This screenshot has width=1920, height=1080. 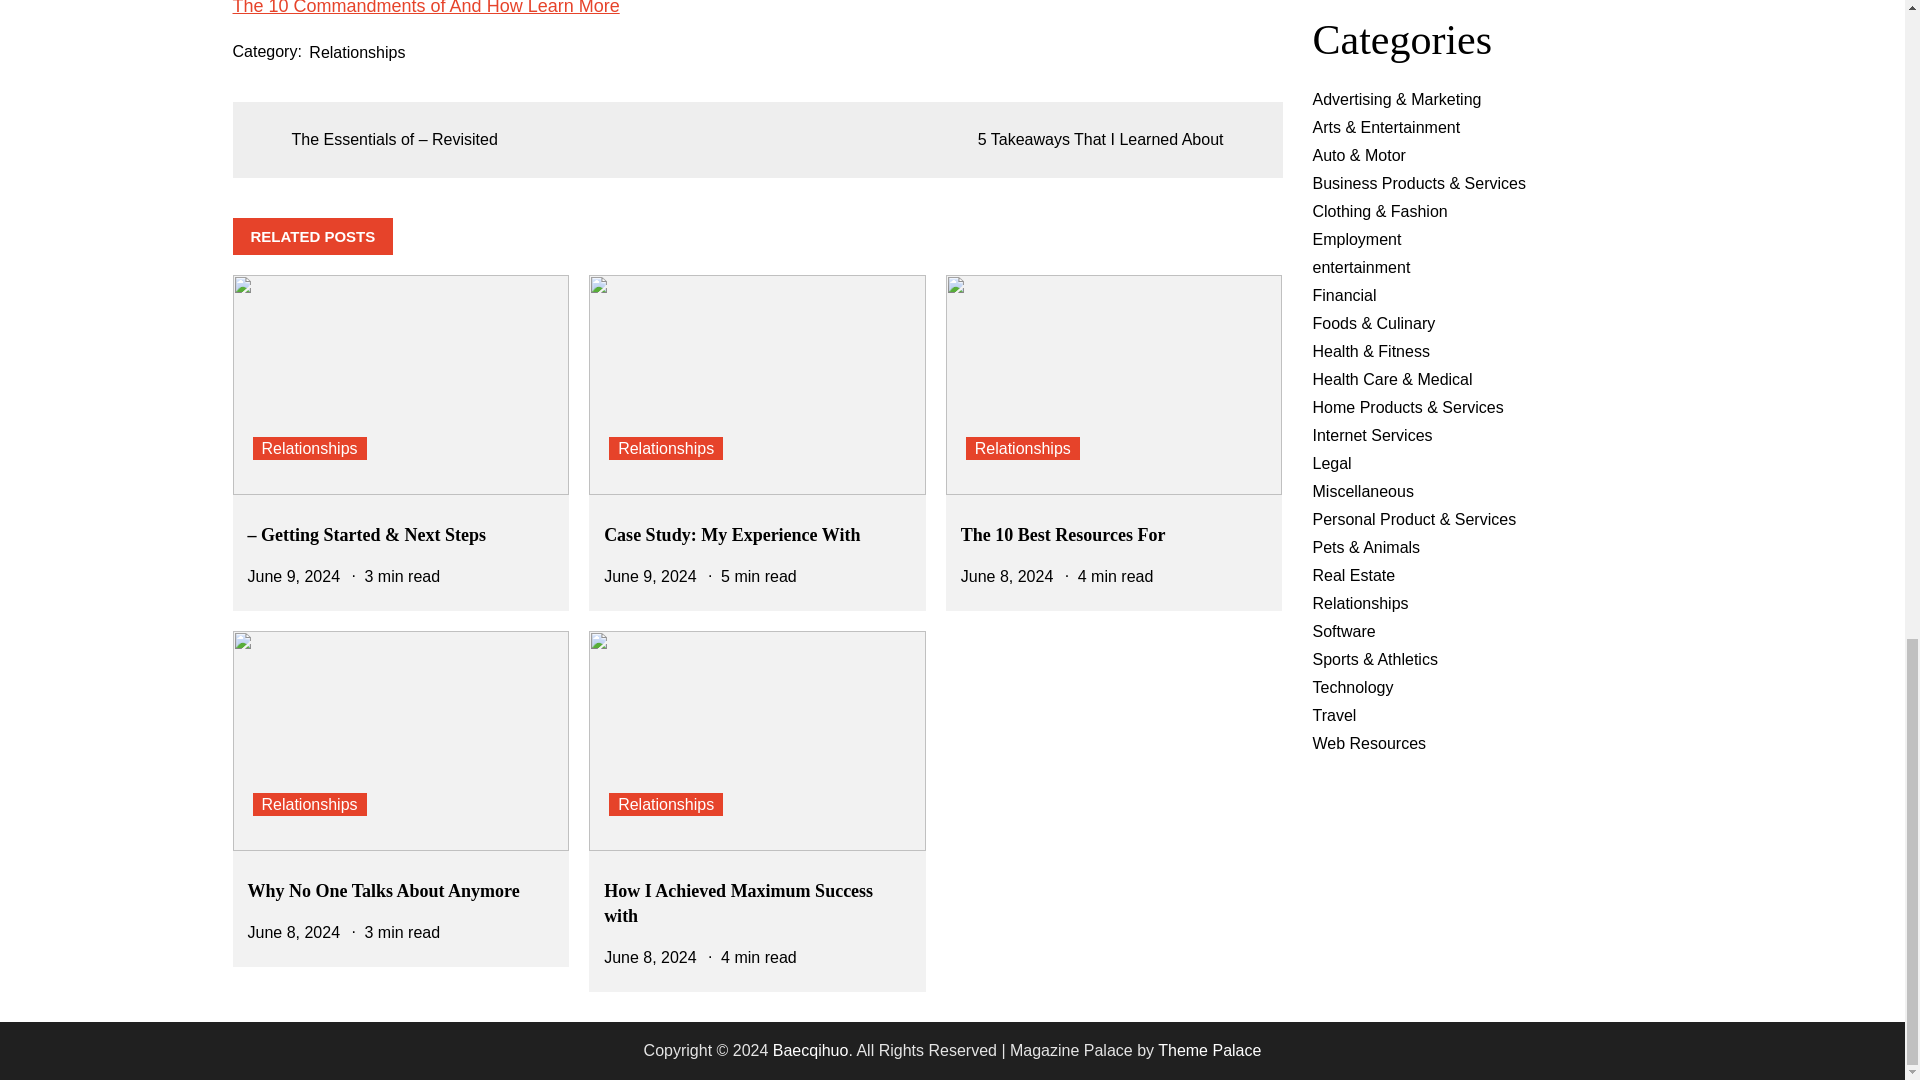 I want to click on Relationships, so click(x=308, y=448).